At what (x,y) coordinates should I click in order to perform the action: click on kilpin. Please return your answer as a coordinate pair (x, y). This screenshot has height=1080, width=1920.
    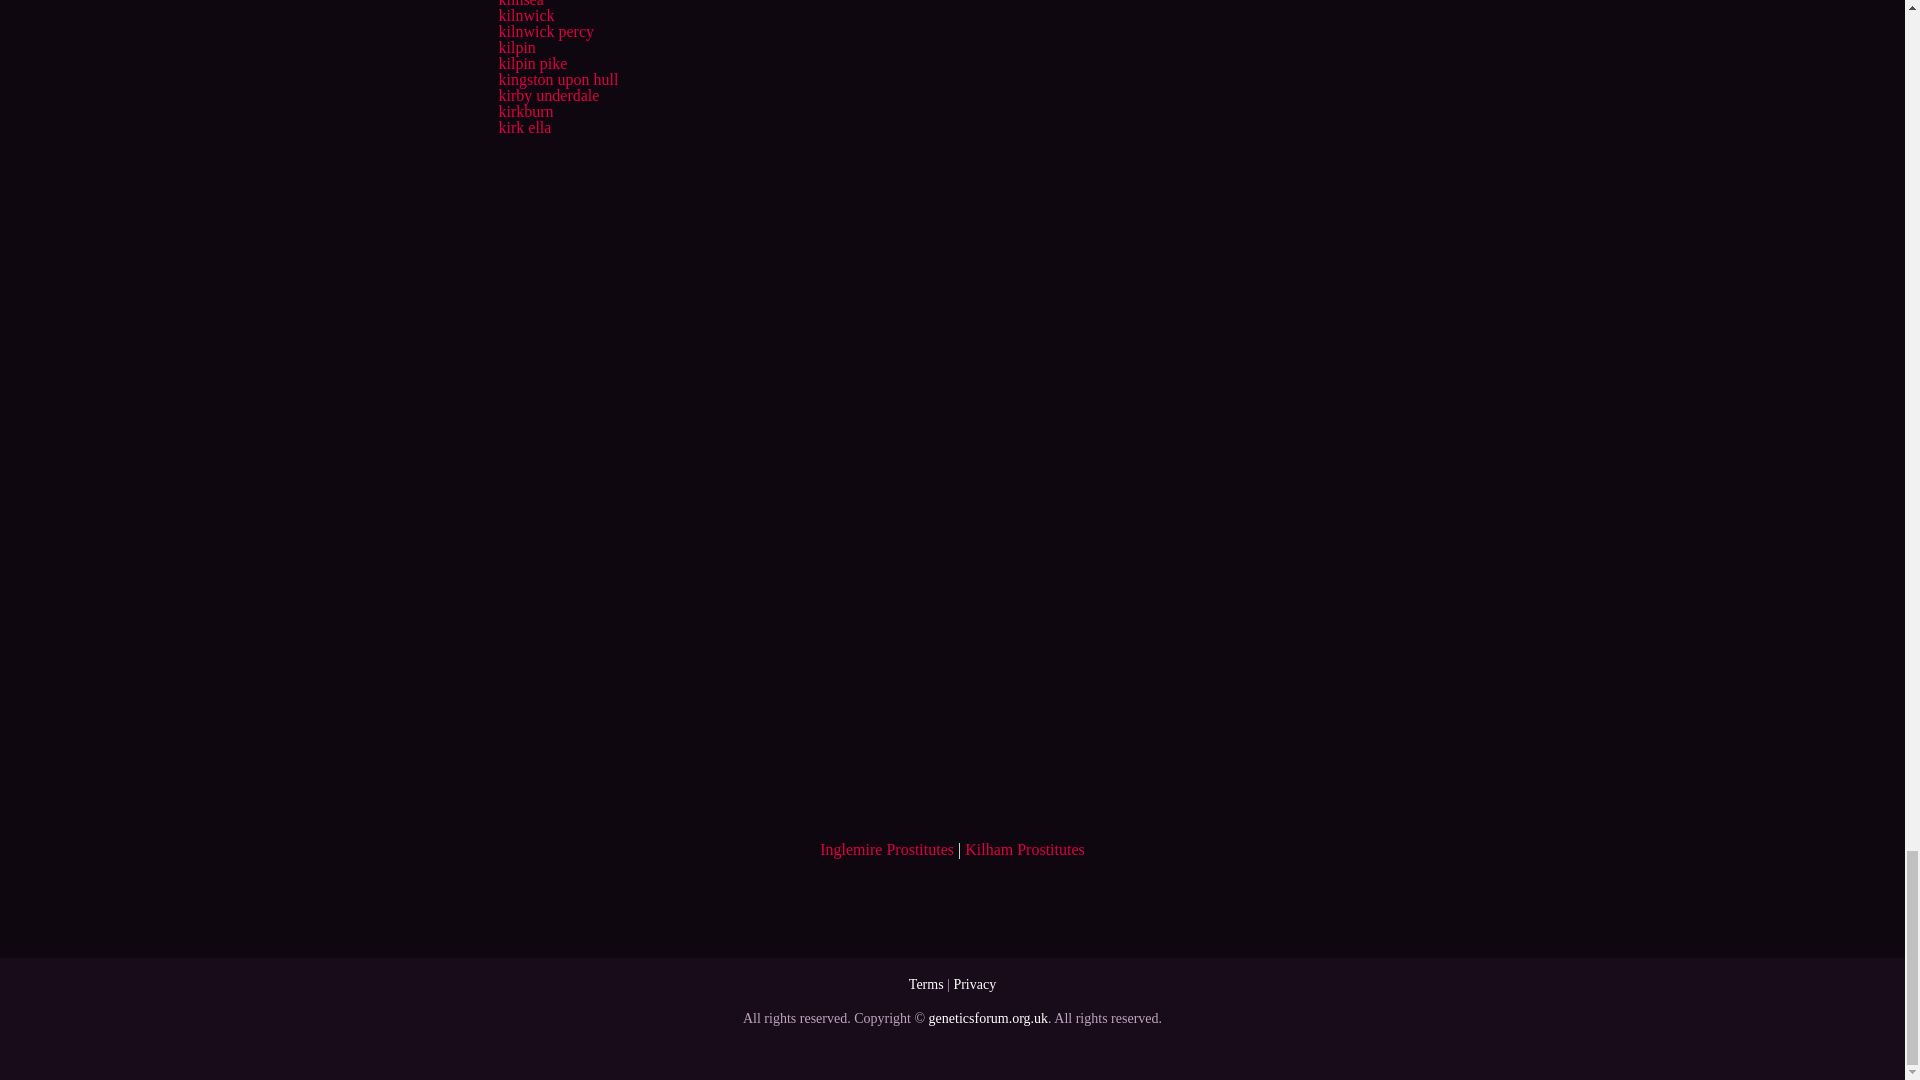
    Looking at the image, I should click on (516, 47).